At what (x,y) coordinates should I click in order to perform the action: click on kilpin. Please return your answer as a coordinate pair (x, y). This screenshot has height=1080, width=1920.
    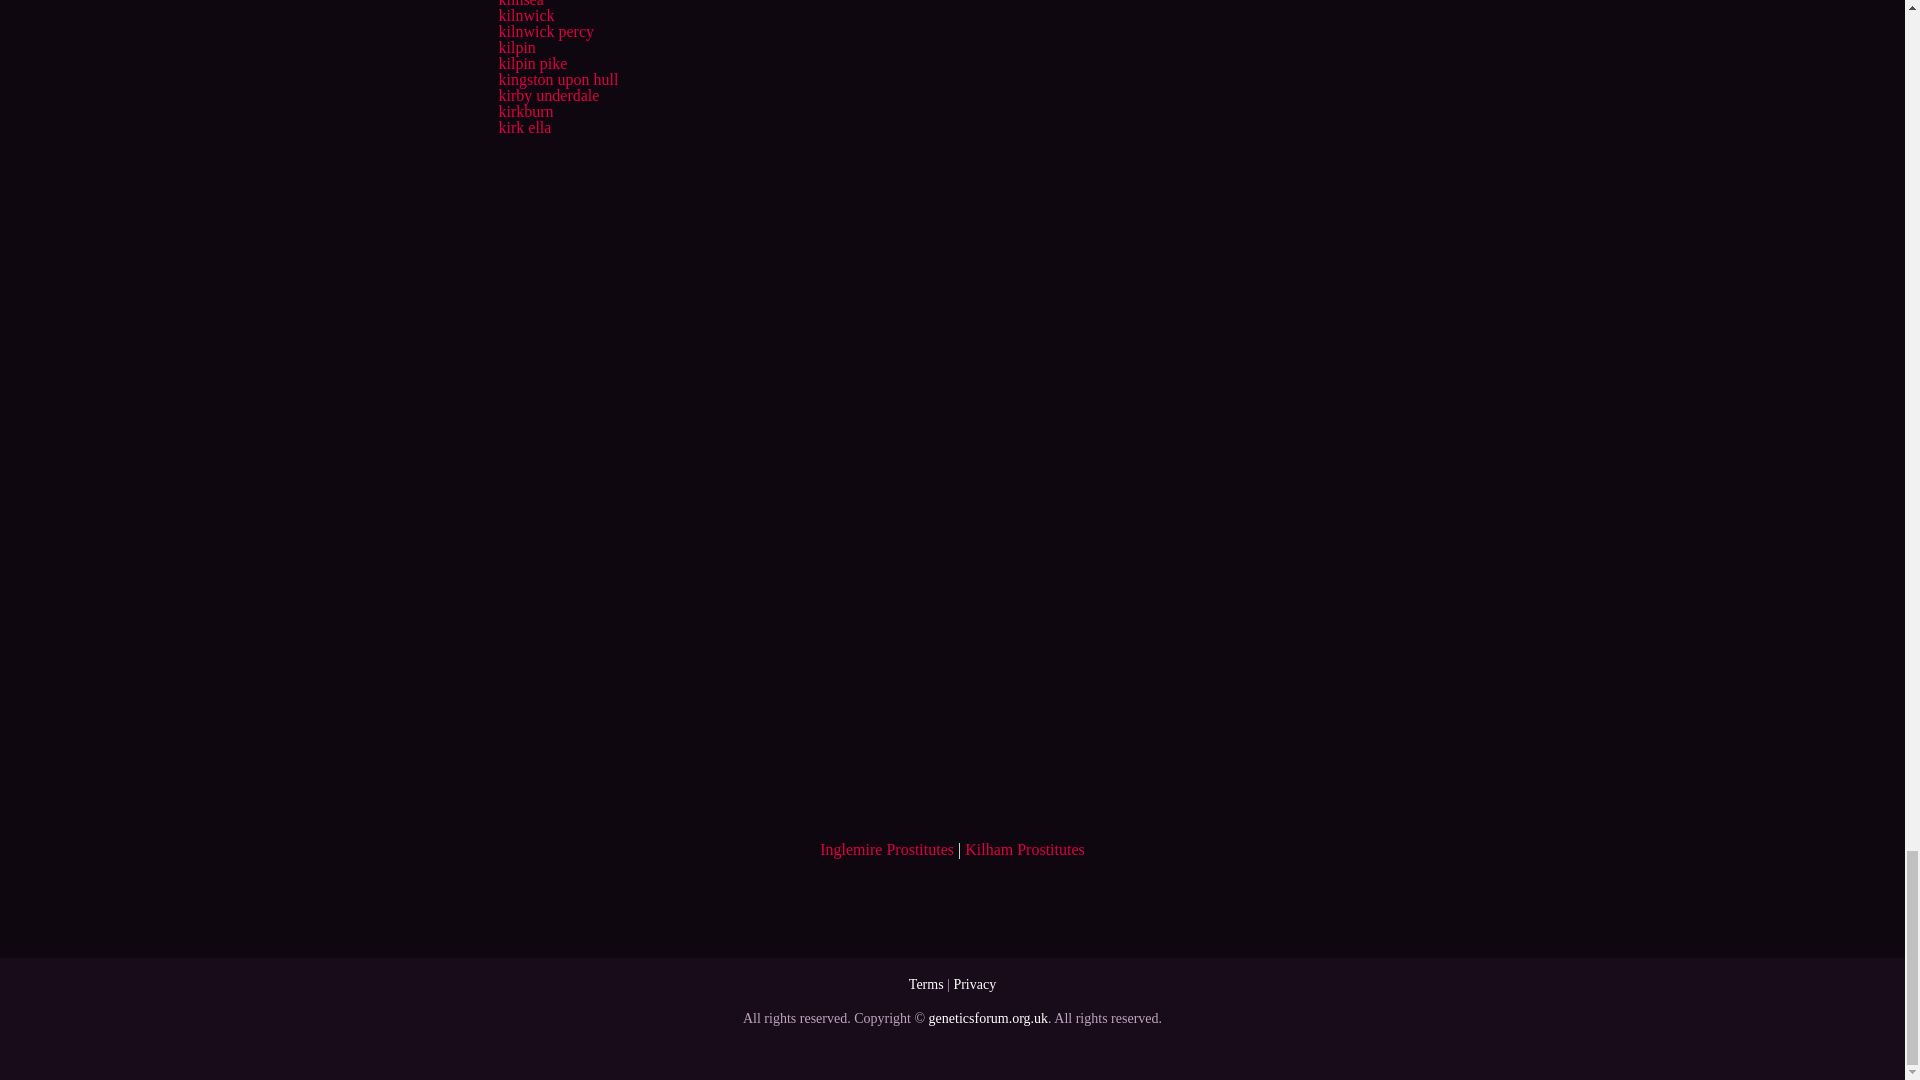
    Looking at the image, I should click on (516, 47).